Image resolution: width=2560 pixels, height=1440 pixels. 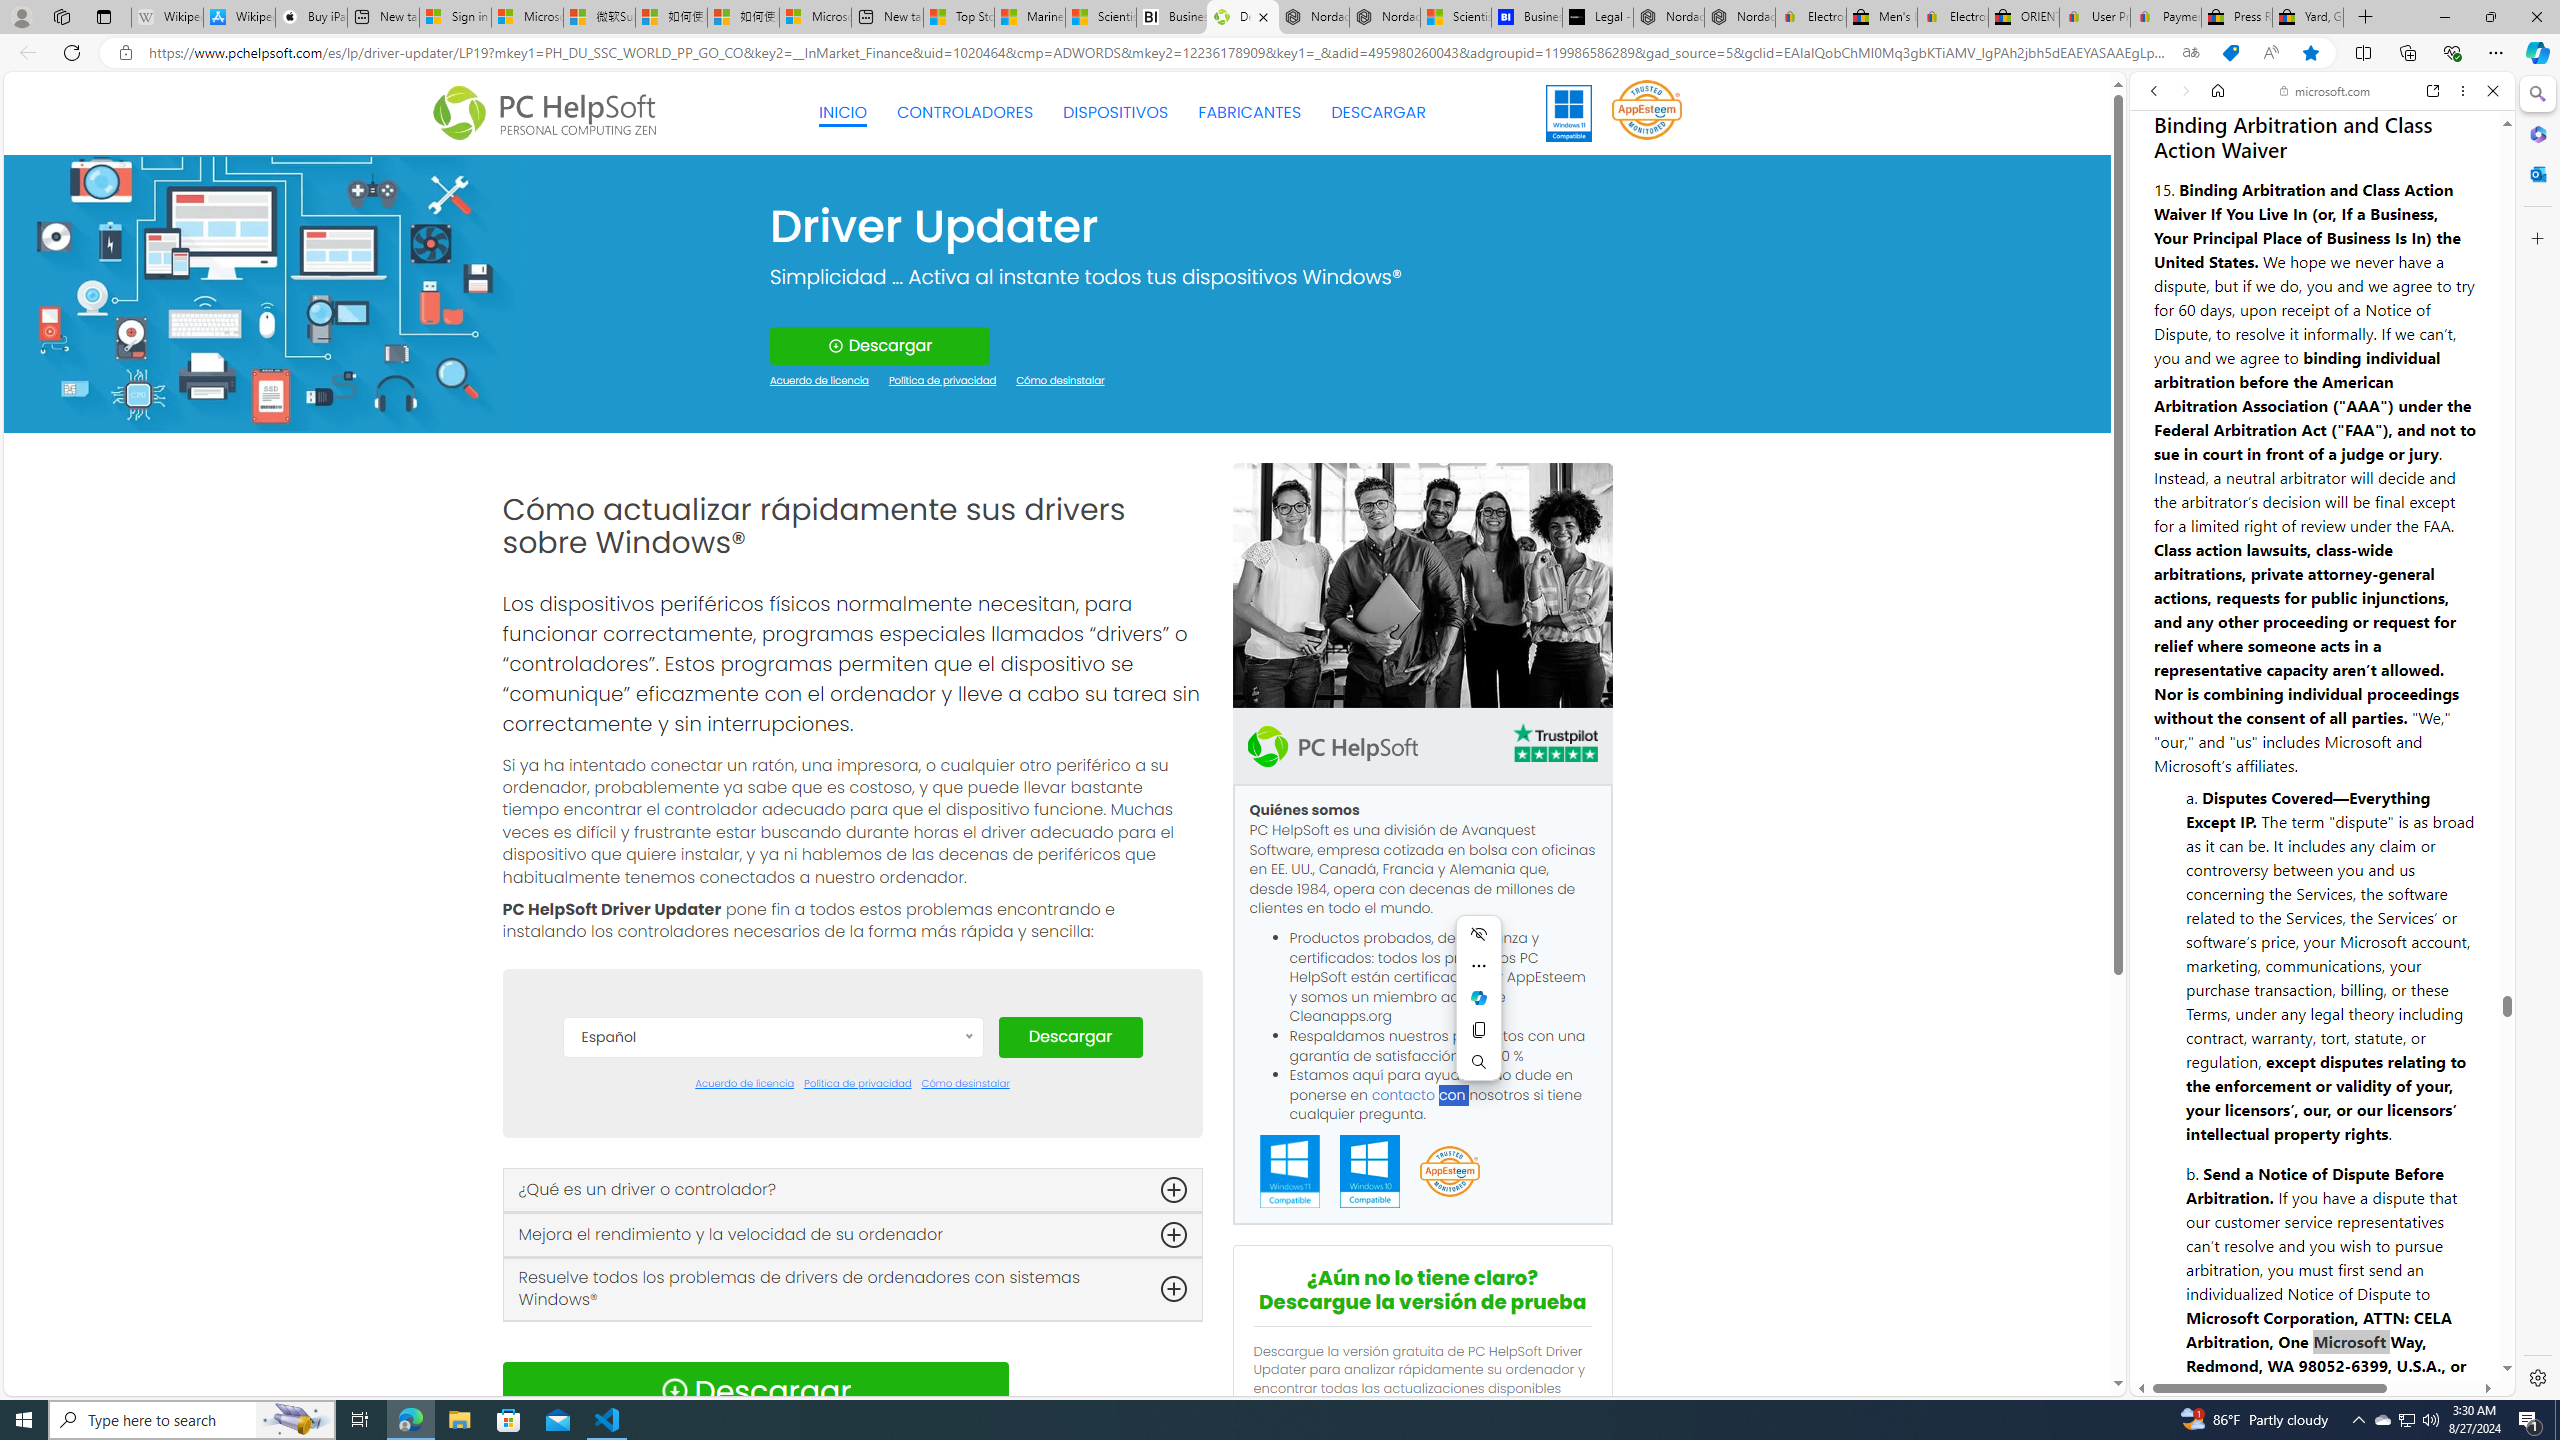 I want to click on DESCARGAR, so click(x=1378, y=112).